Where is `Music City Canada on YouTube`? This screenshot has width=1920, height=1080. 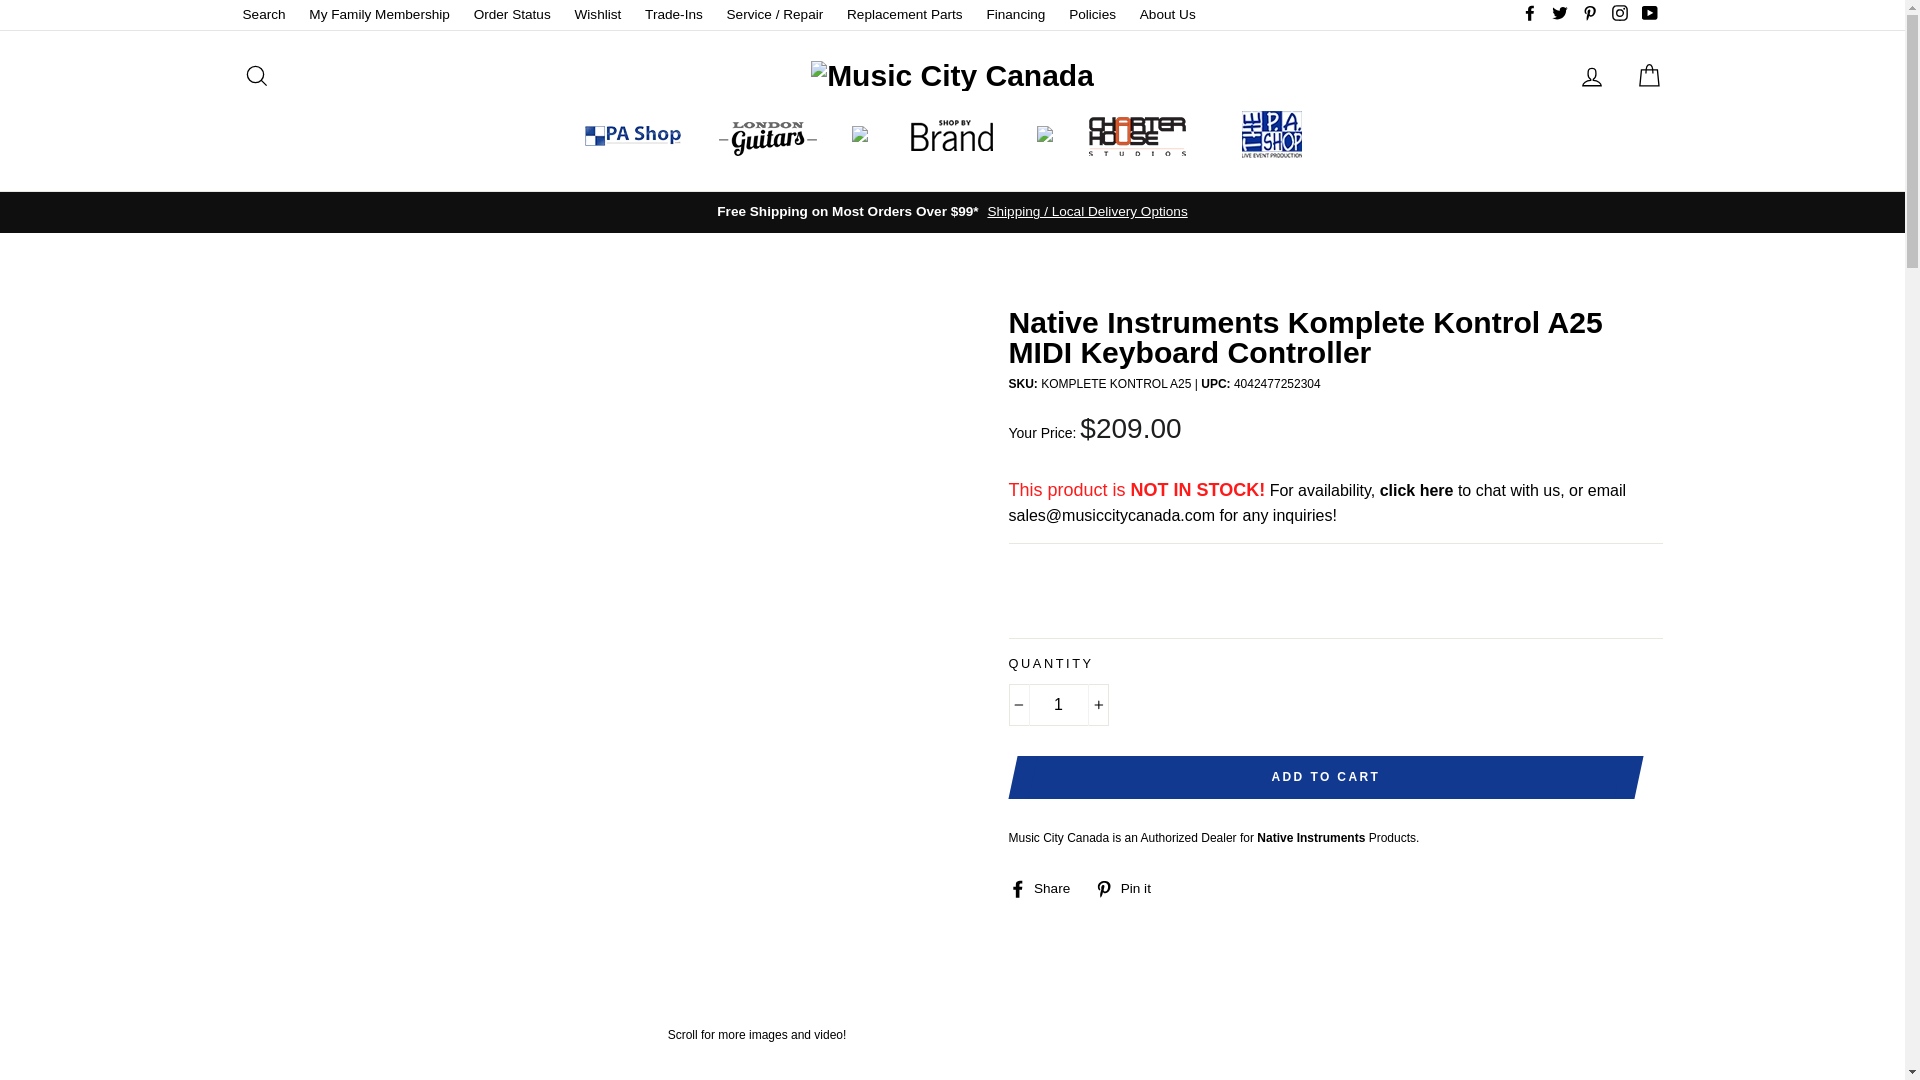 Music City Canada on YouTube is located at coordinates (1648, 15).